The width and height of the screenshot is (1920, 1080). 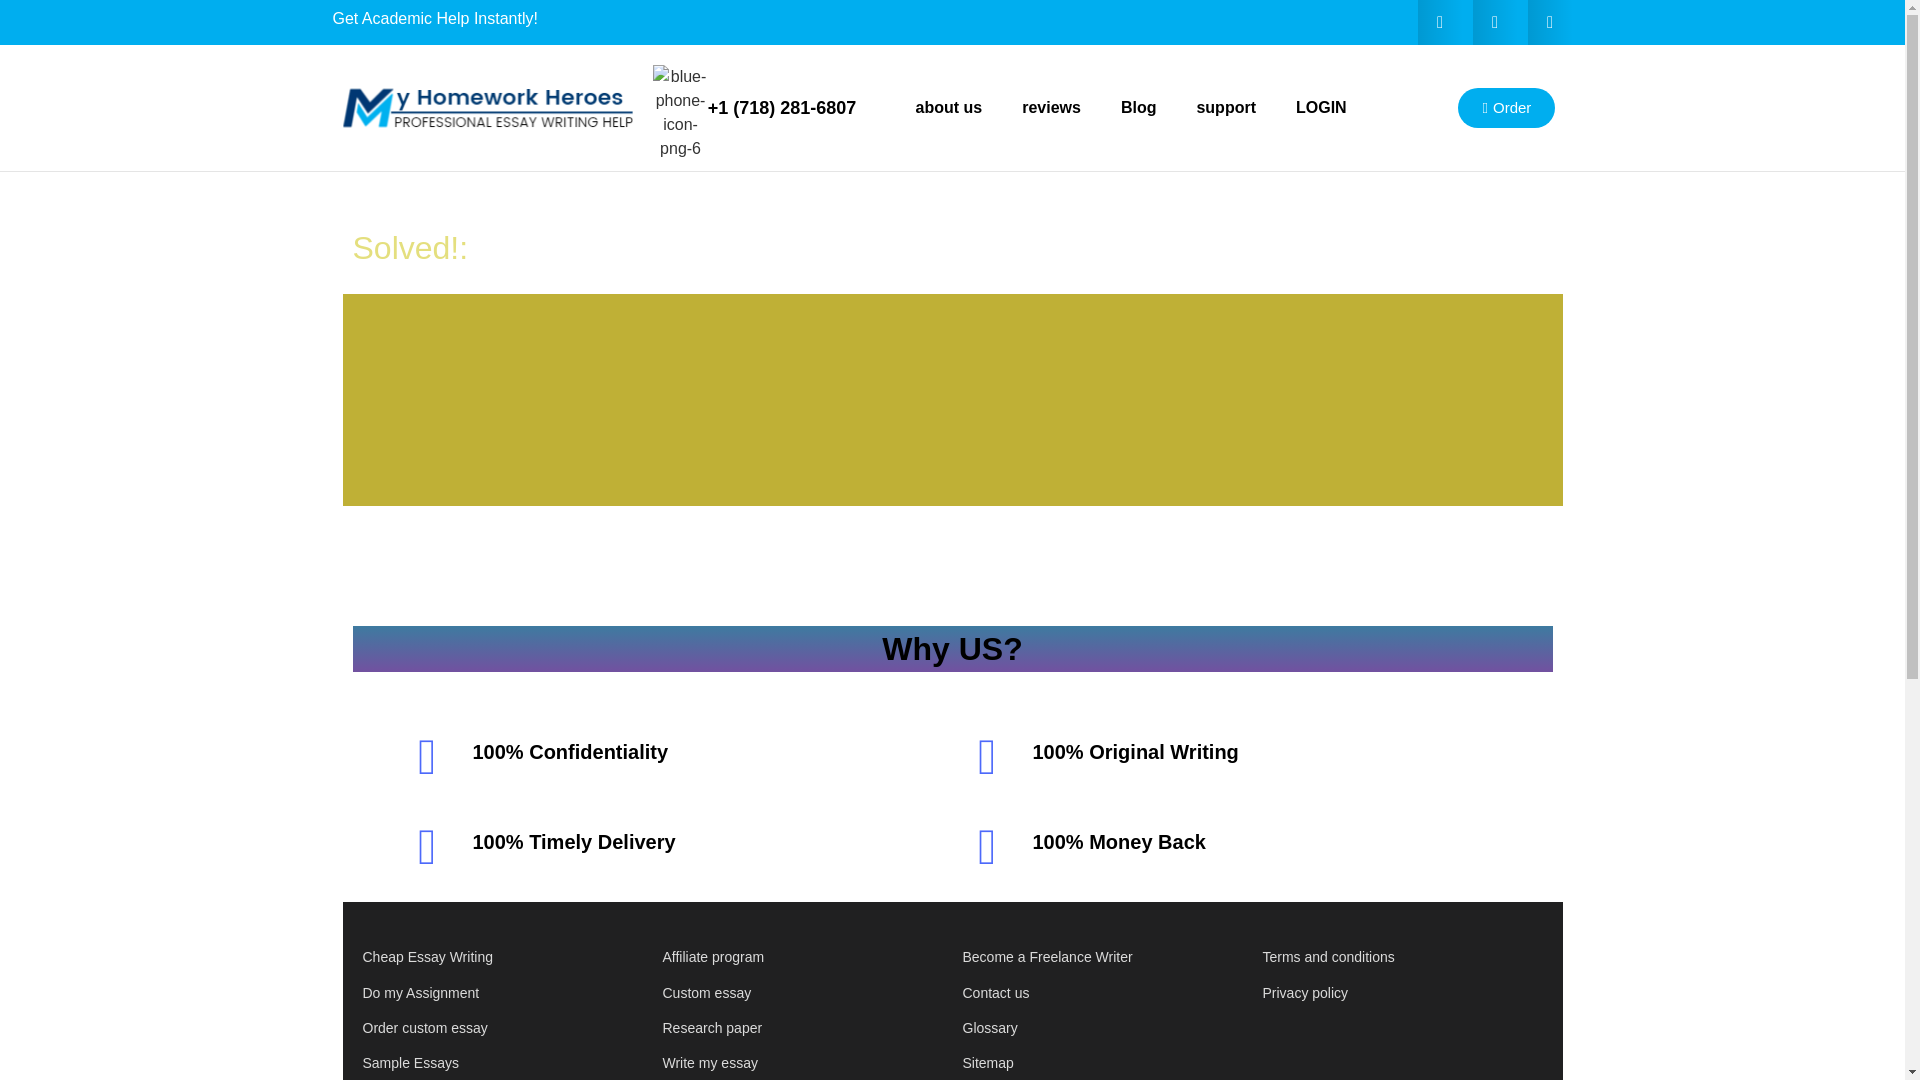 What do you see at coordinates (949, 108) in the screenshot?
I see `about us` at bounding box center [949, 108].